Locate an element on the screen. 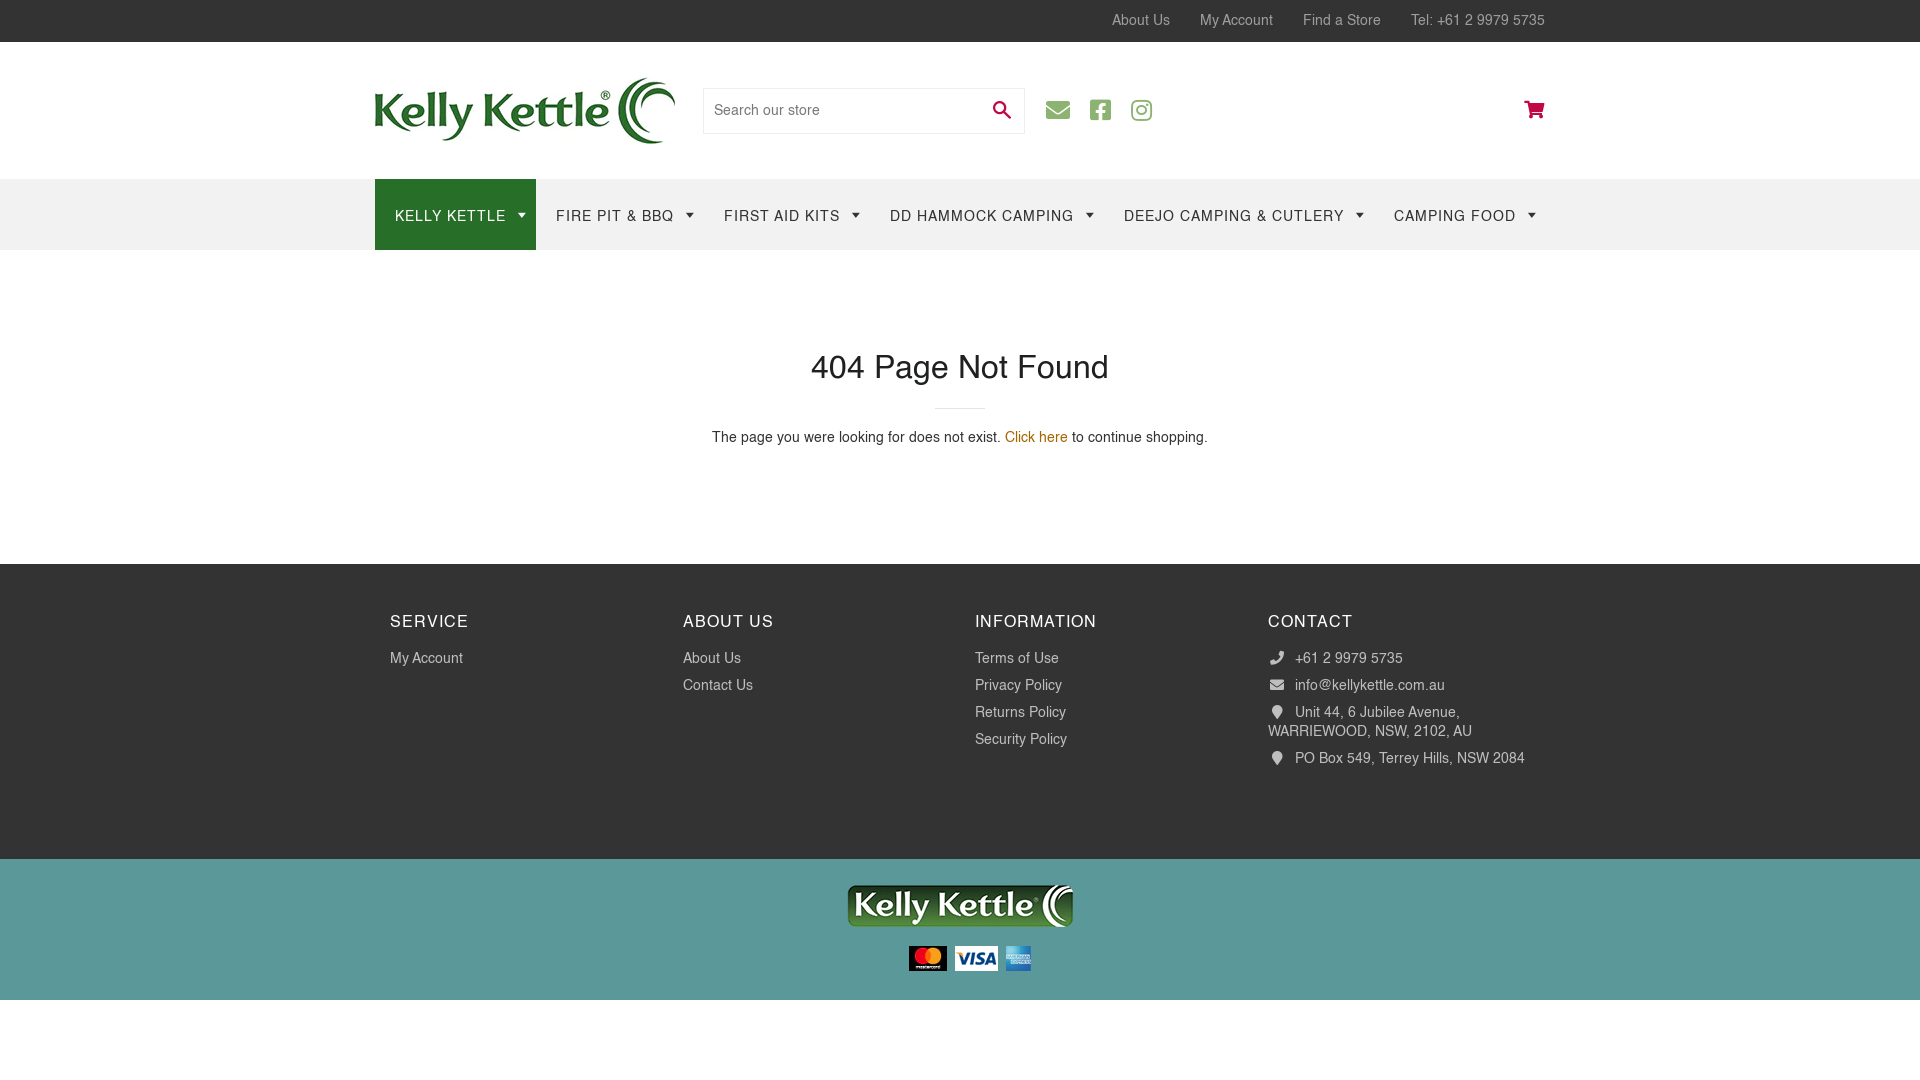  DD HAMMOCK CAMPING is located at coordinates (987, 214).